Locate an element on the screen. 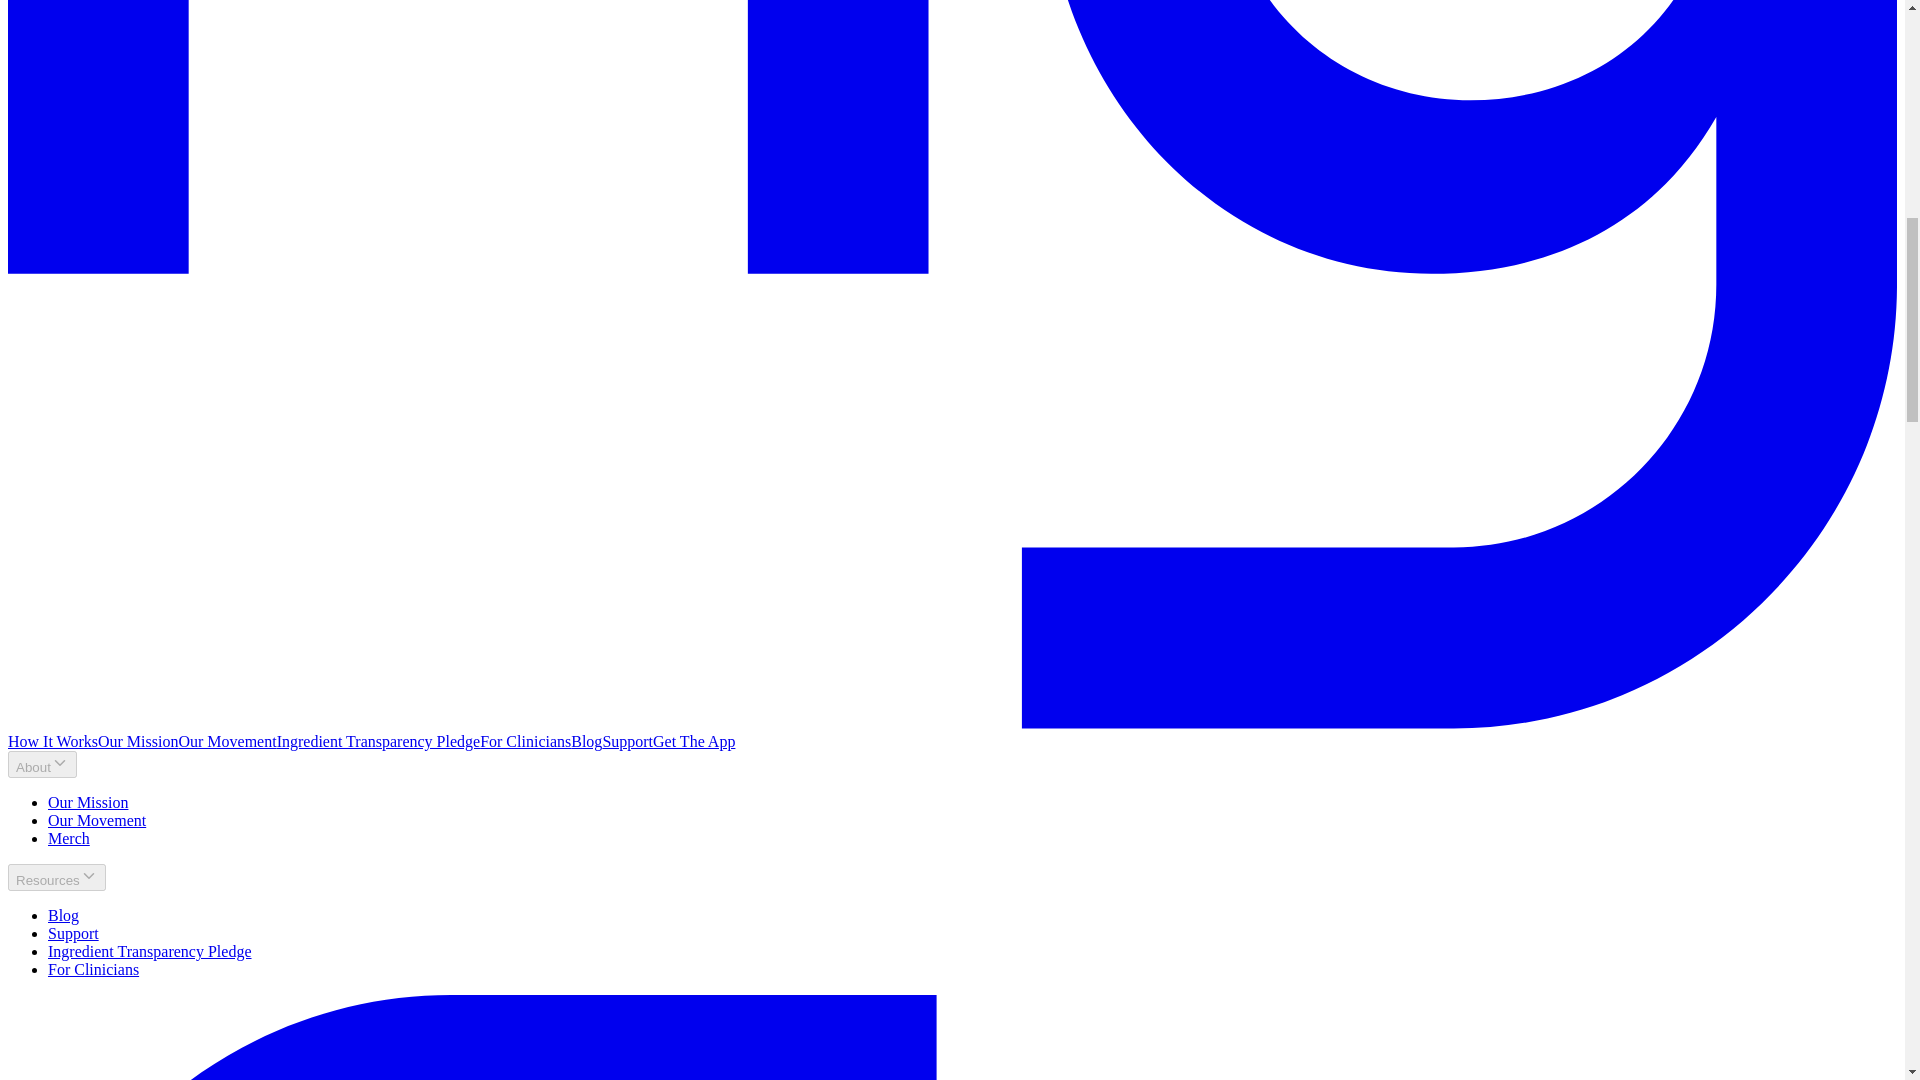  Get The App is located at coordinates (694, 741).